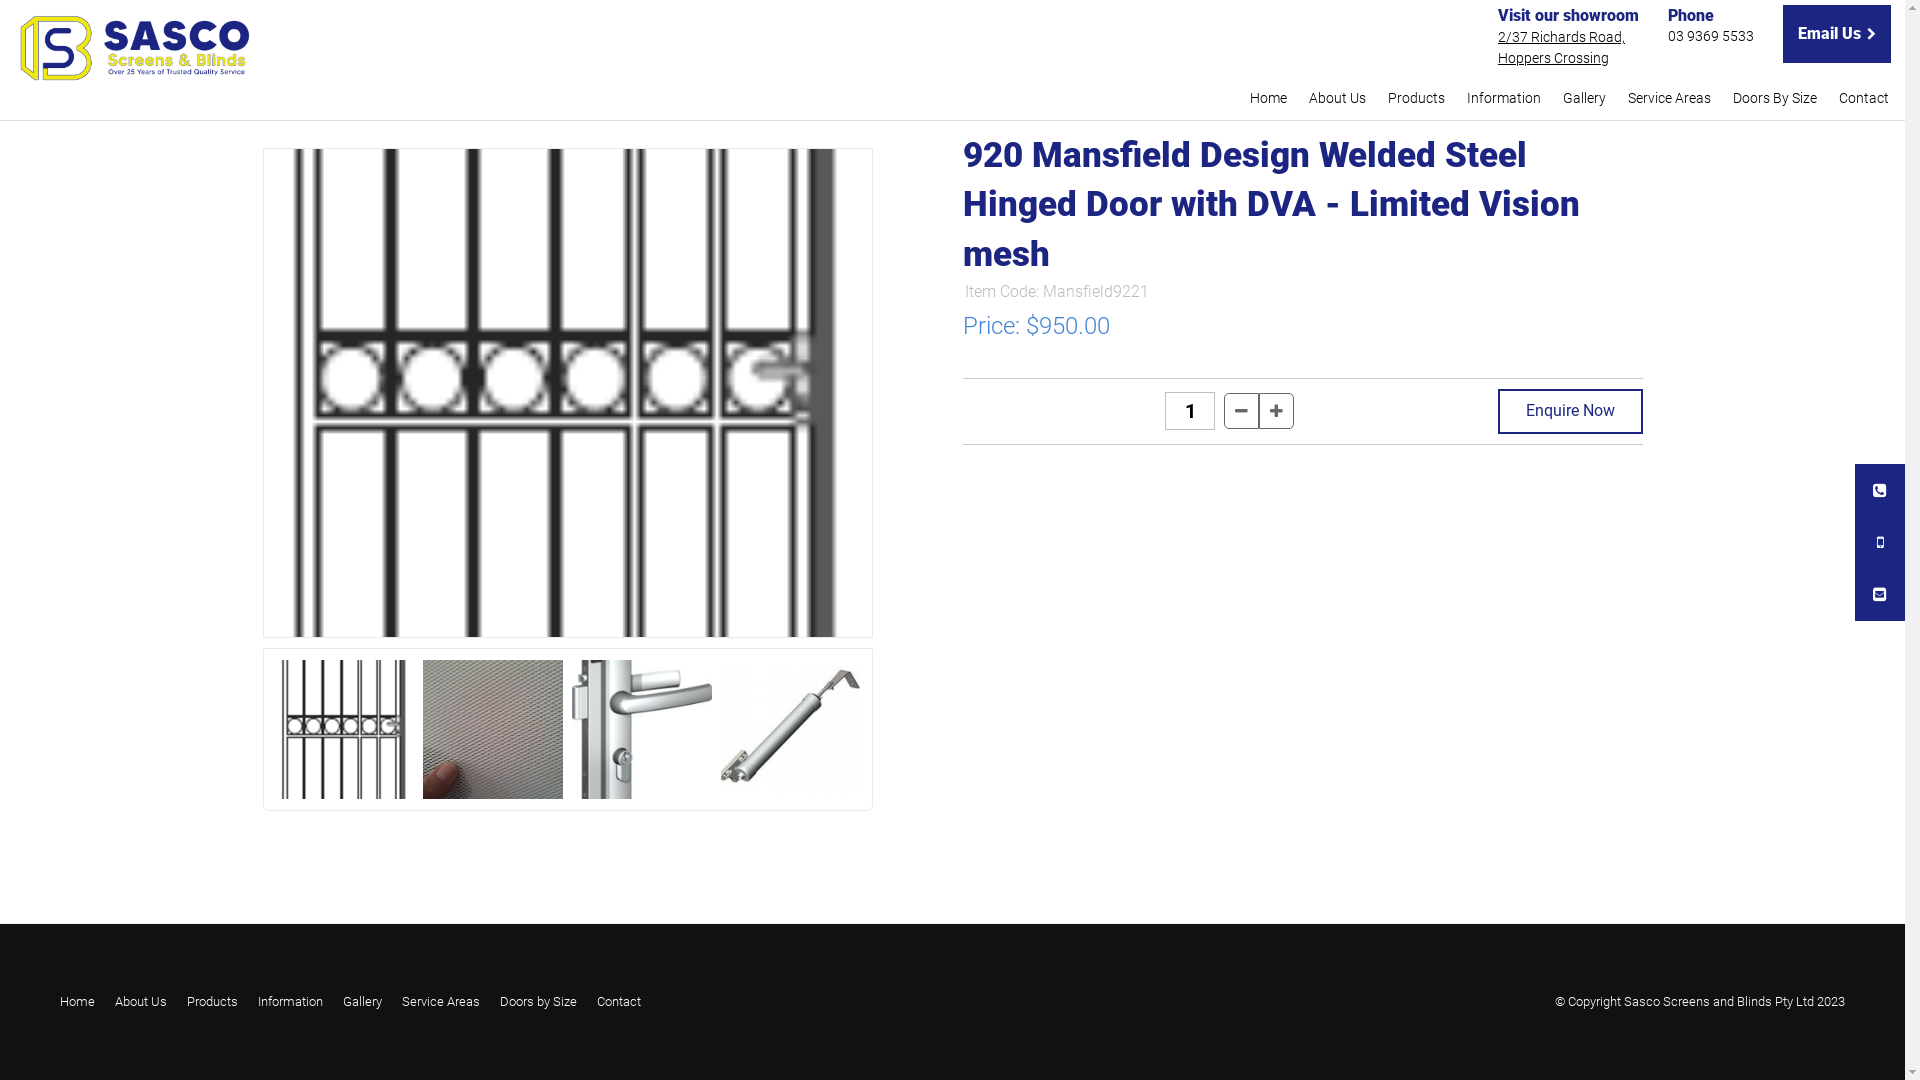 The width and height of the screenshot is (1920, 1080). What do you see at coordinates (1416, 98) in the screenshot?
I see `Products` at bounding box center [1416, 98].